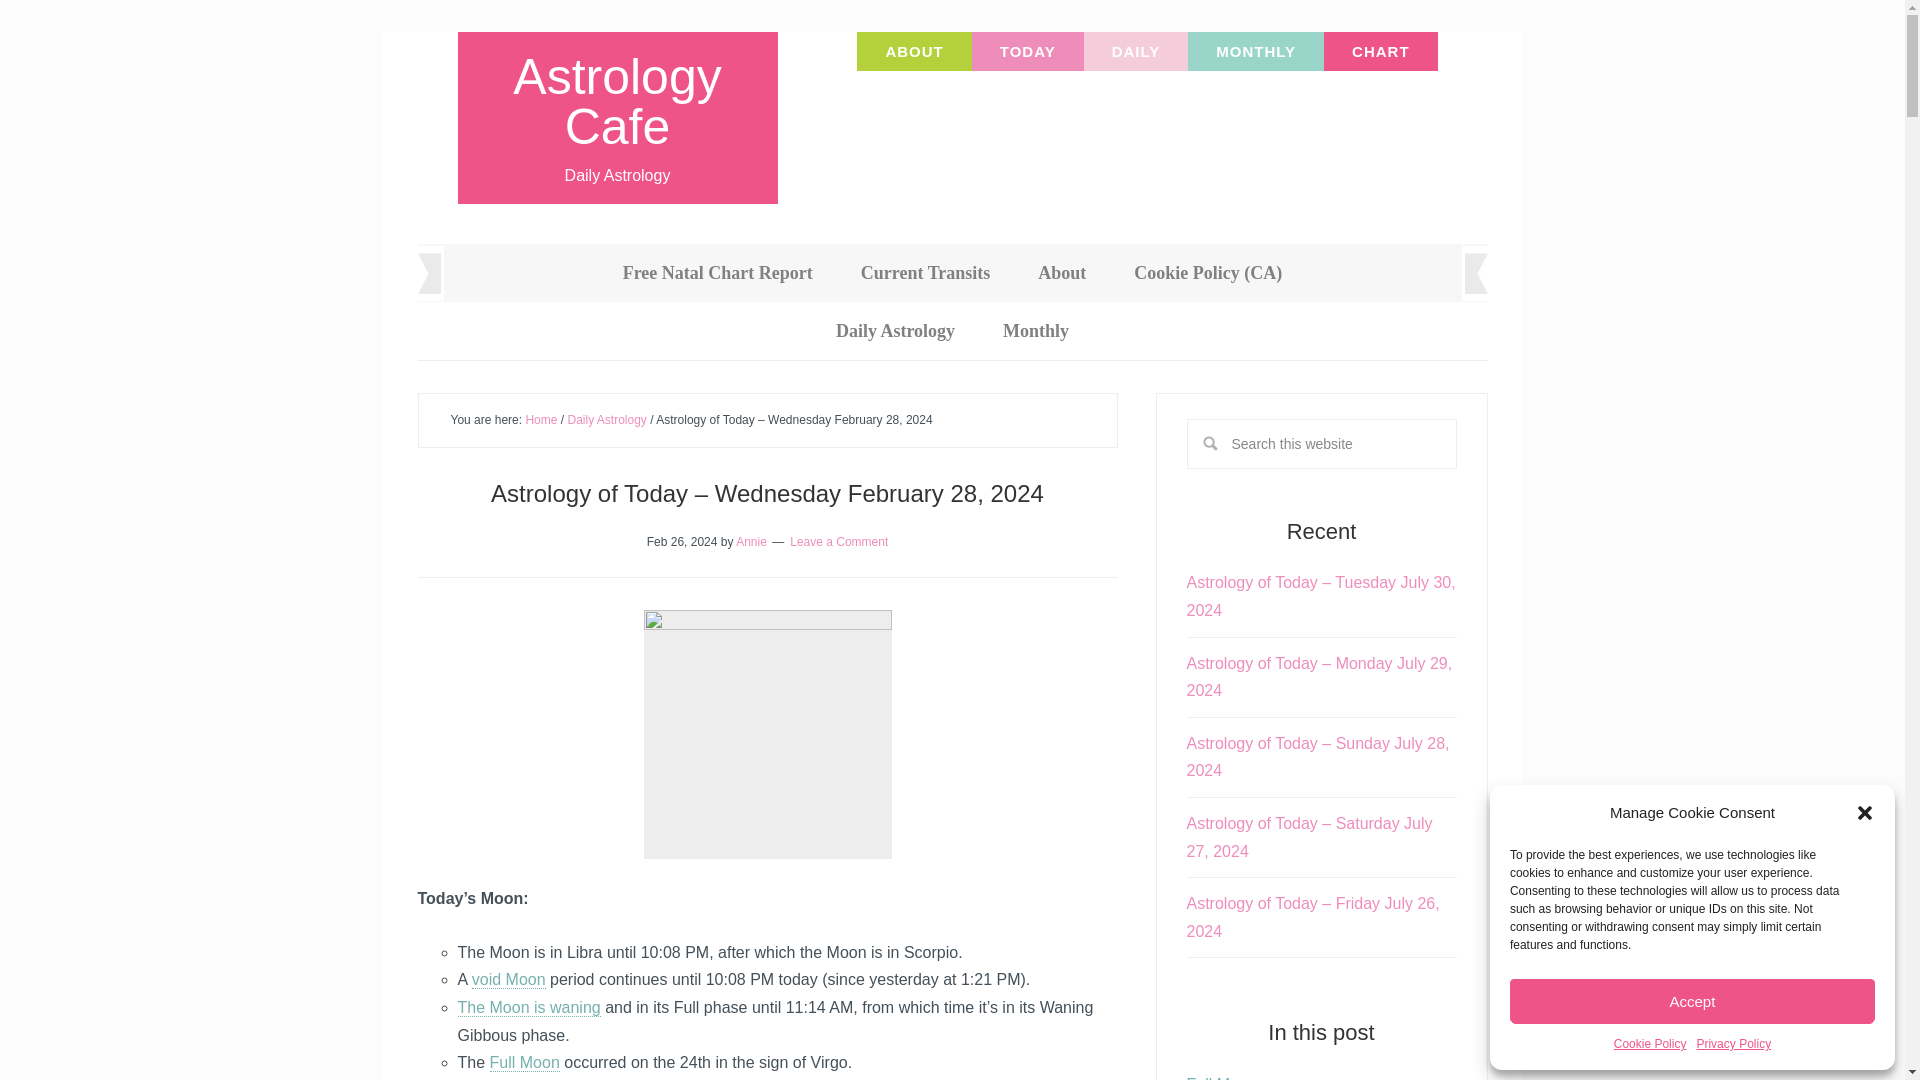 This screenshot has width=1920, height=1080. Describe the element at coordinates (896, 330) in the screenshot. I see `Daily Astrology` at that location.